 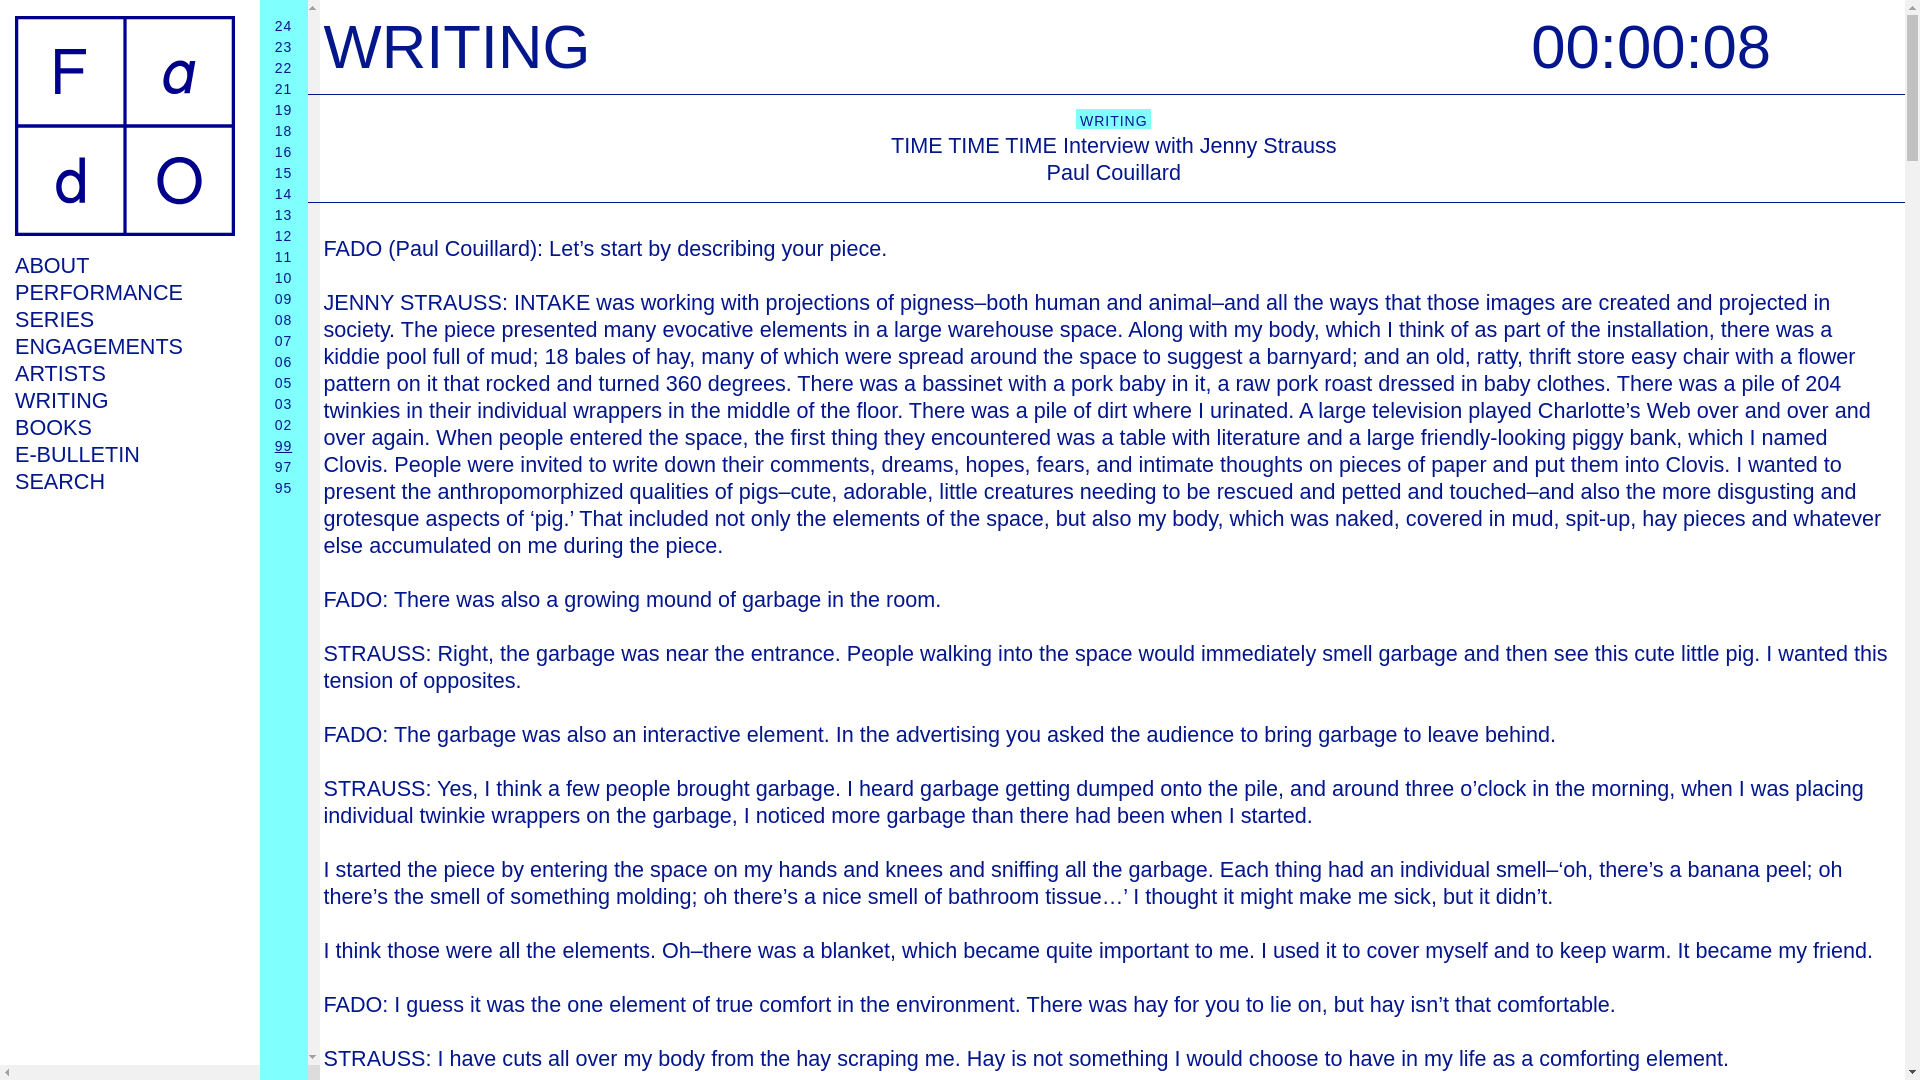 I want to click on 16, so click(x=284, y=151).